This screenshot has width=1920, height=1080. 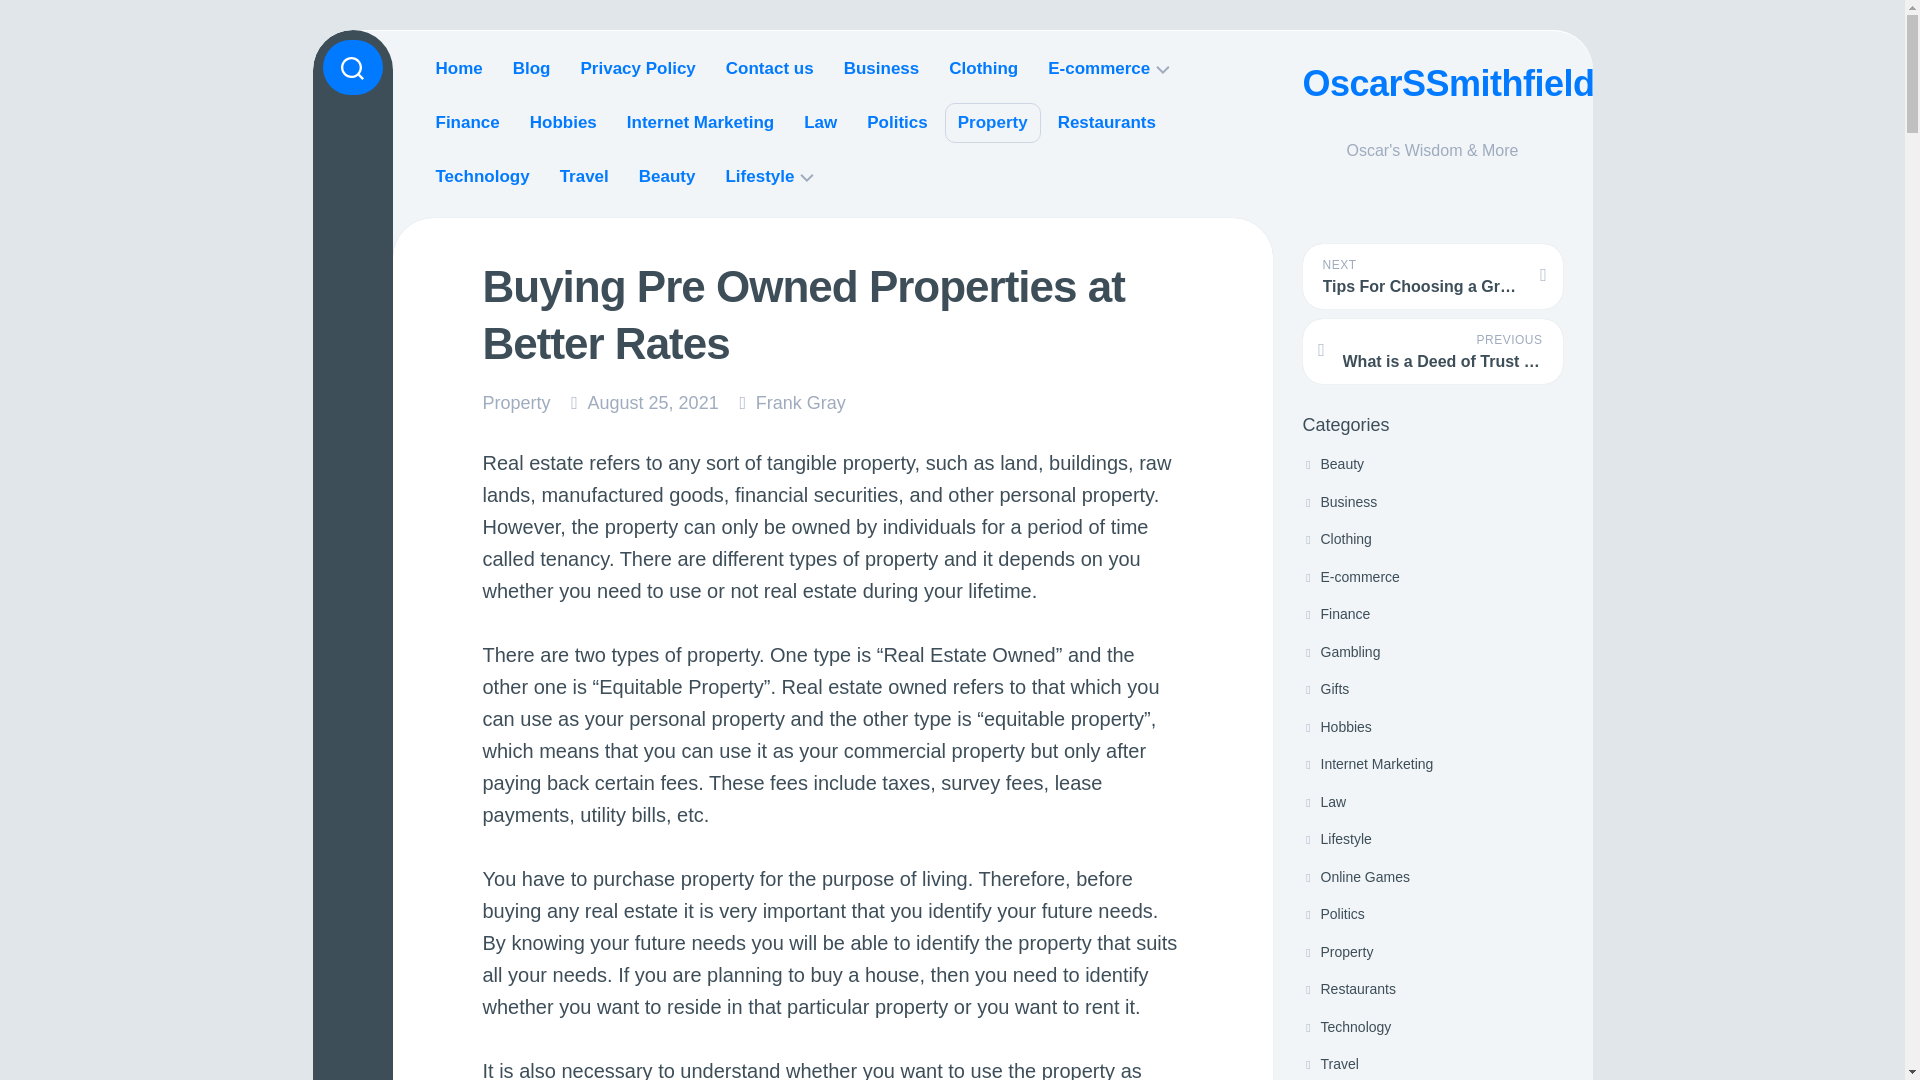 I want to click on Politics, so click(x=1332, y=914).